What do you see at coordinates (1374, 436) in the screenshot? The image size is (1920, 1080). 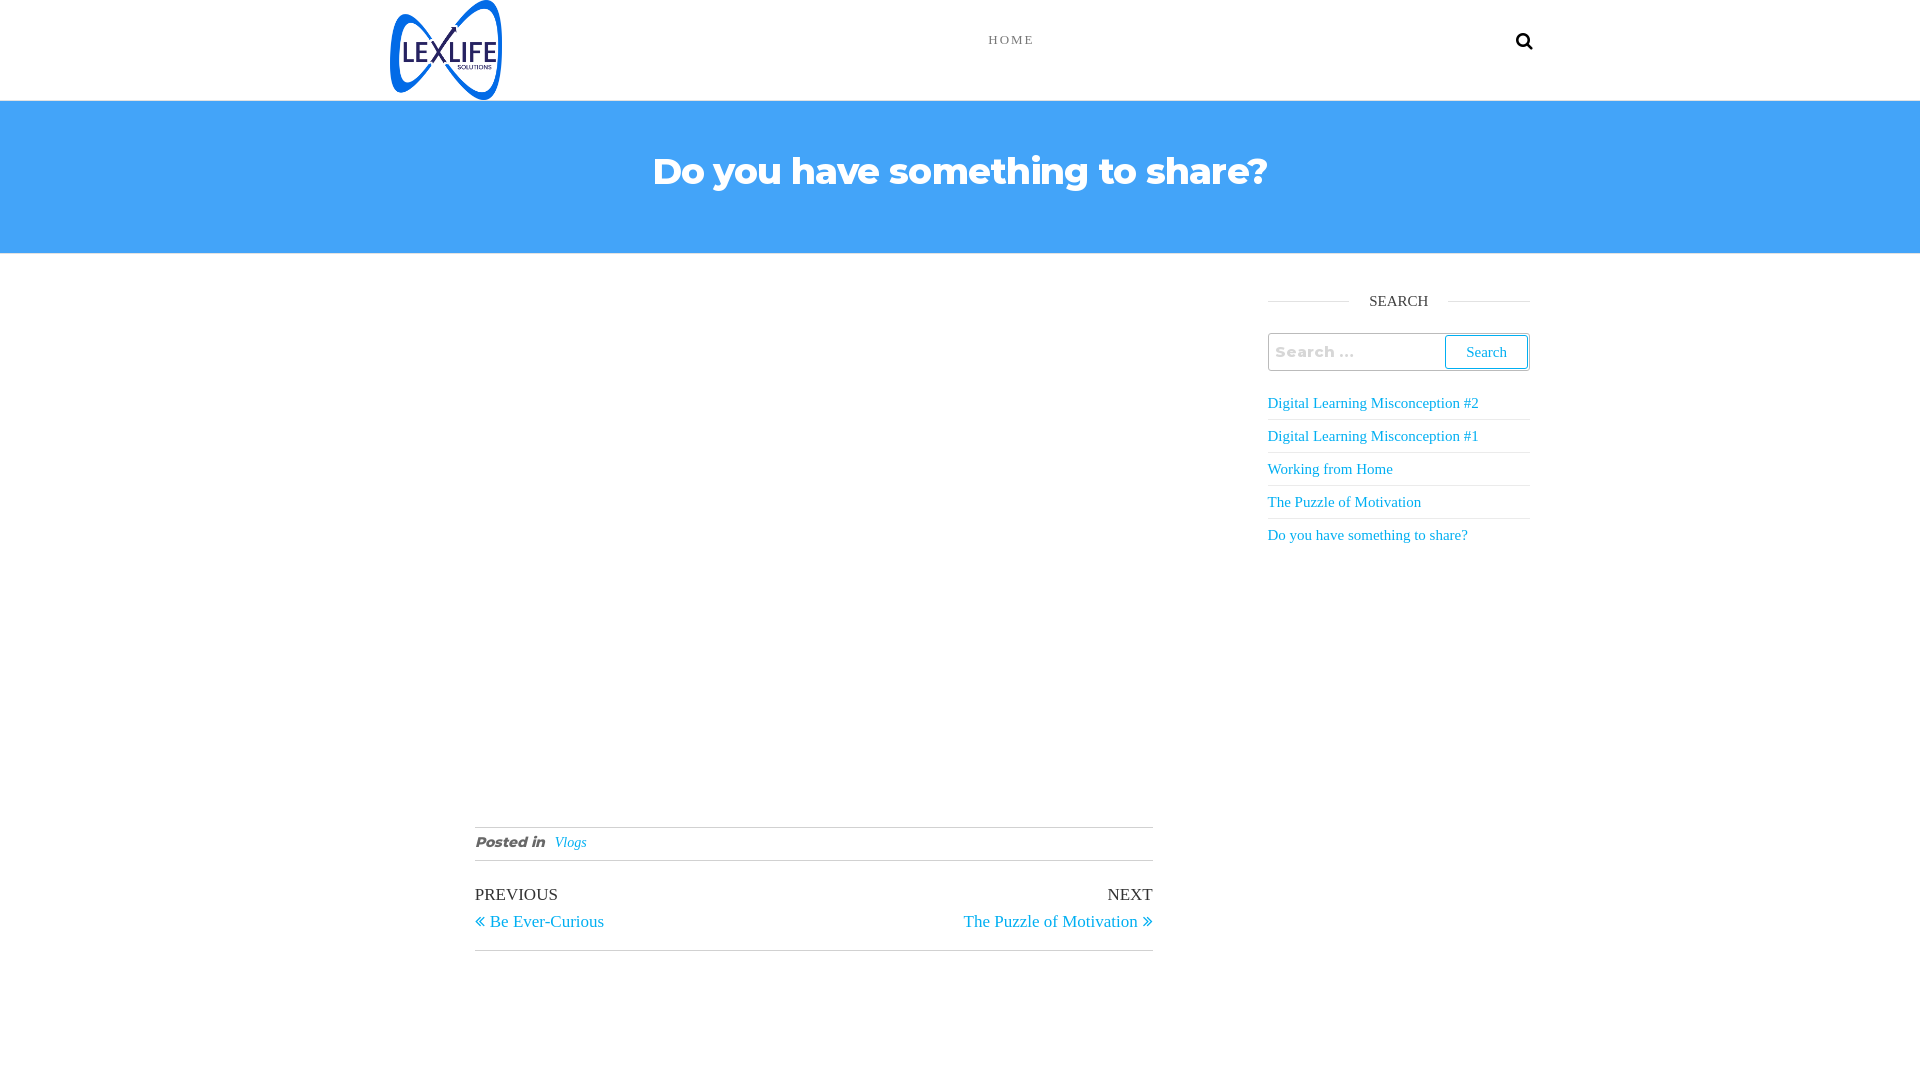 I see `Digital Learning Misconception #1` at bounding box center [1374, 436].